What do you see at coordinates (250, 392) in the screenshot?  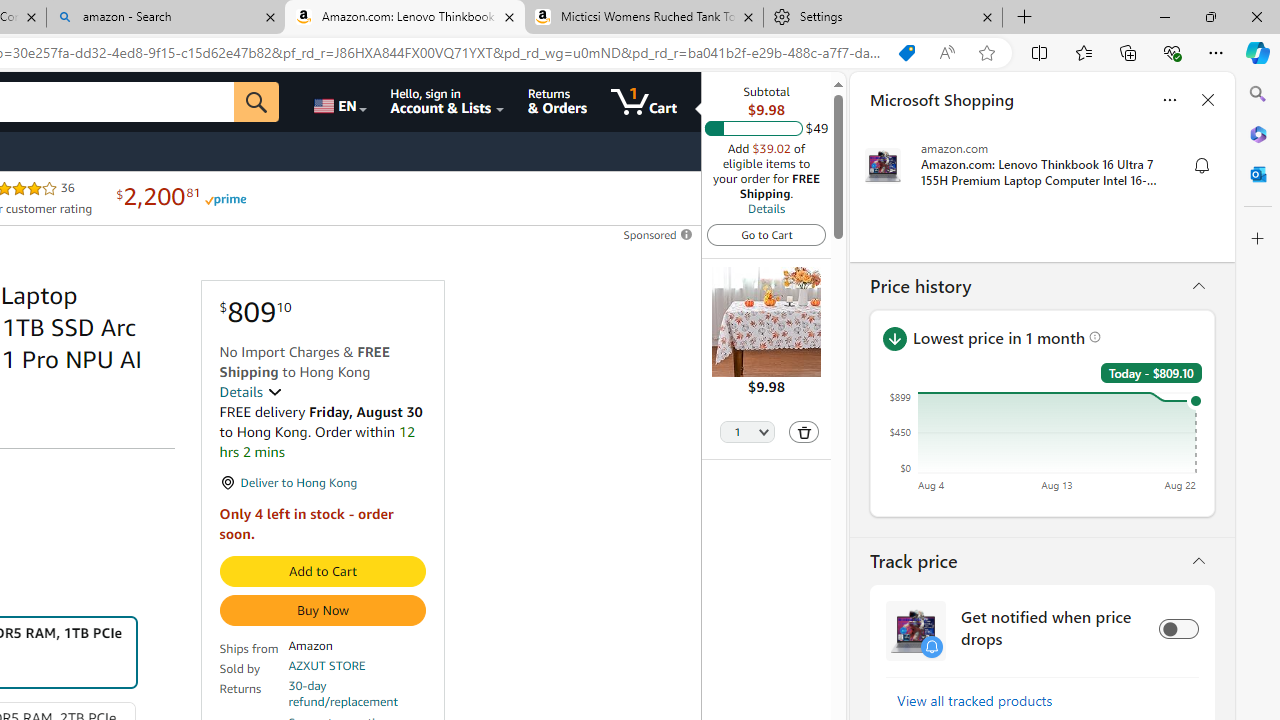 I see `Details ` at bounding box center [250, 392].